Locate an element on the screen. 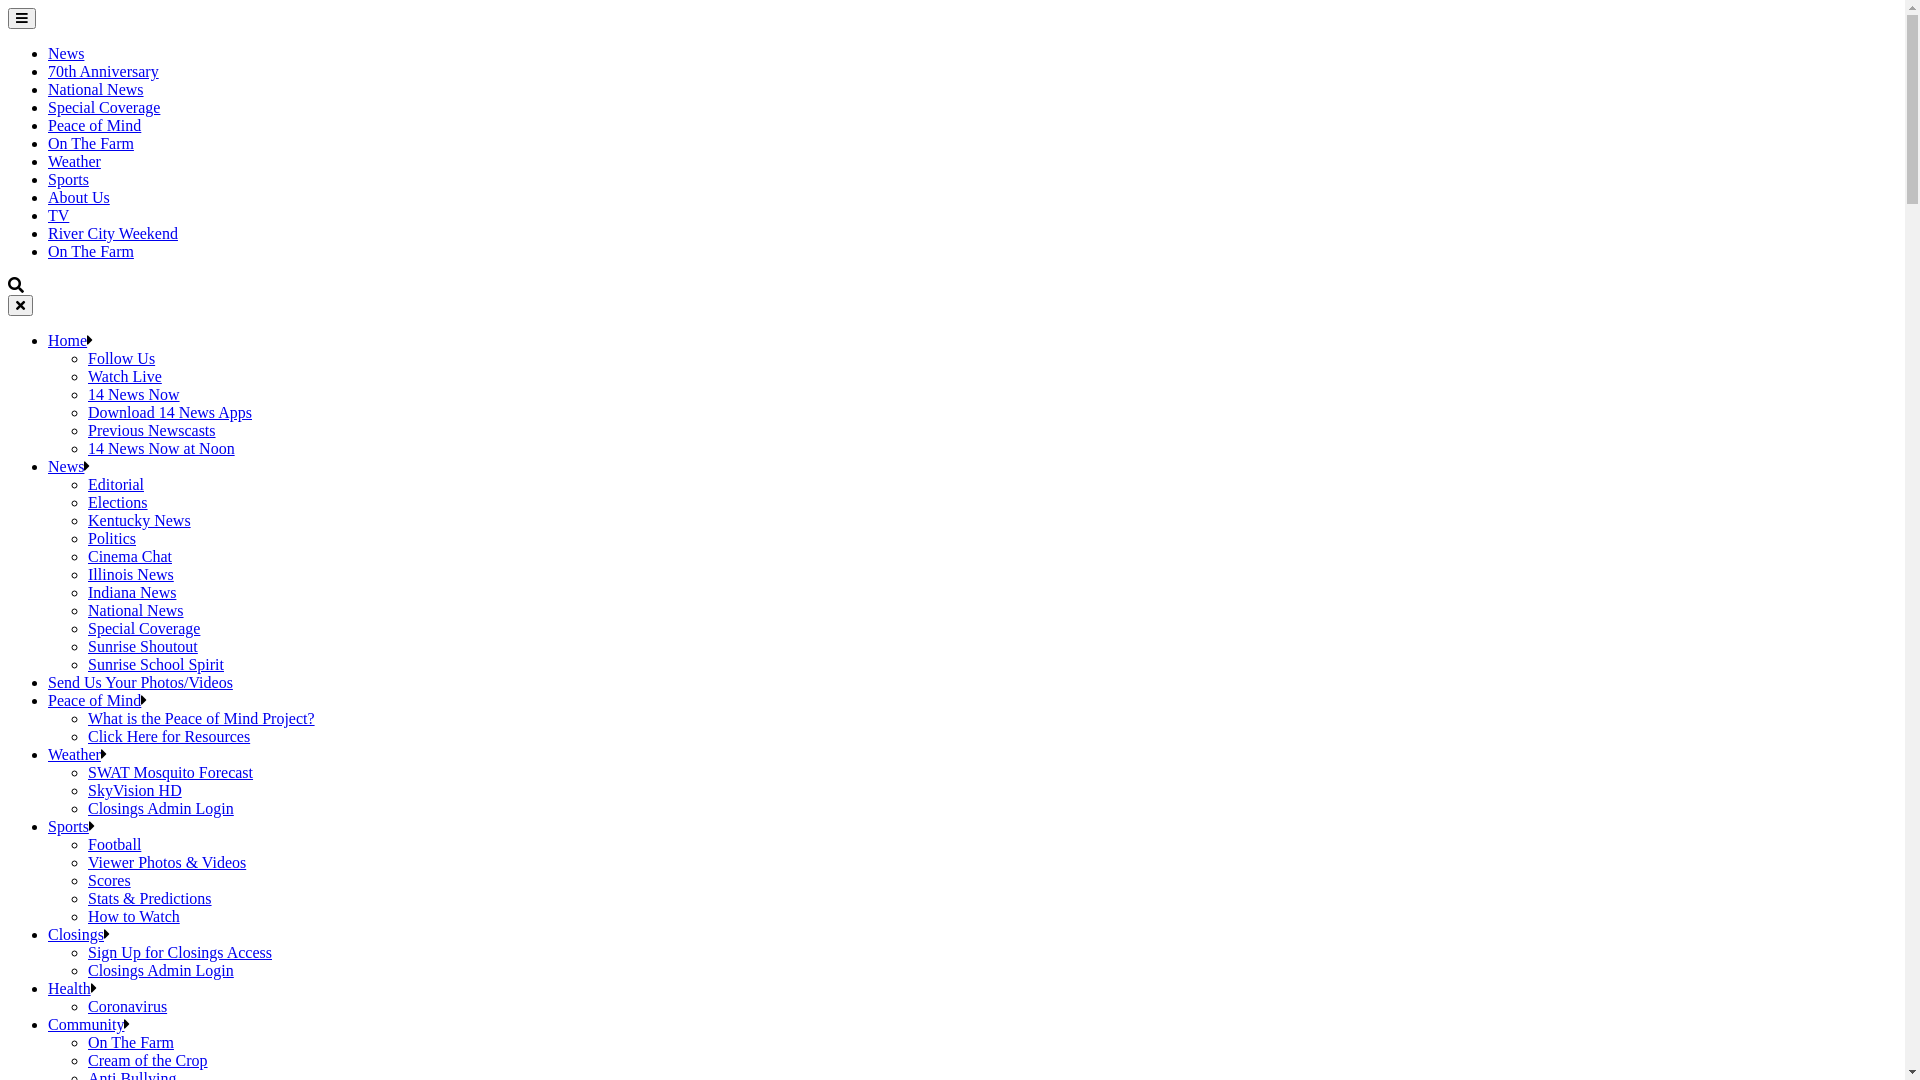  About Us is located at coordinates (79, 198).